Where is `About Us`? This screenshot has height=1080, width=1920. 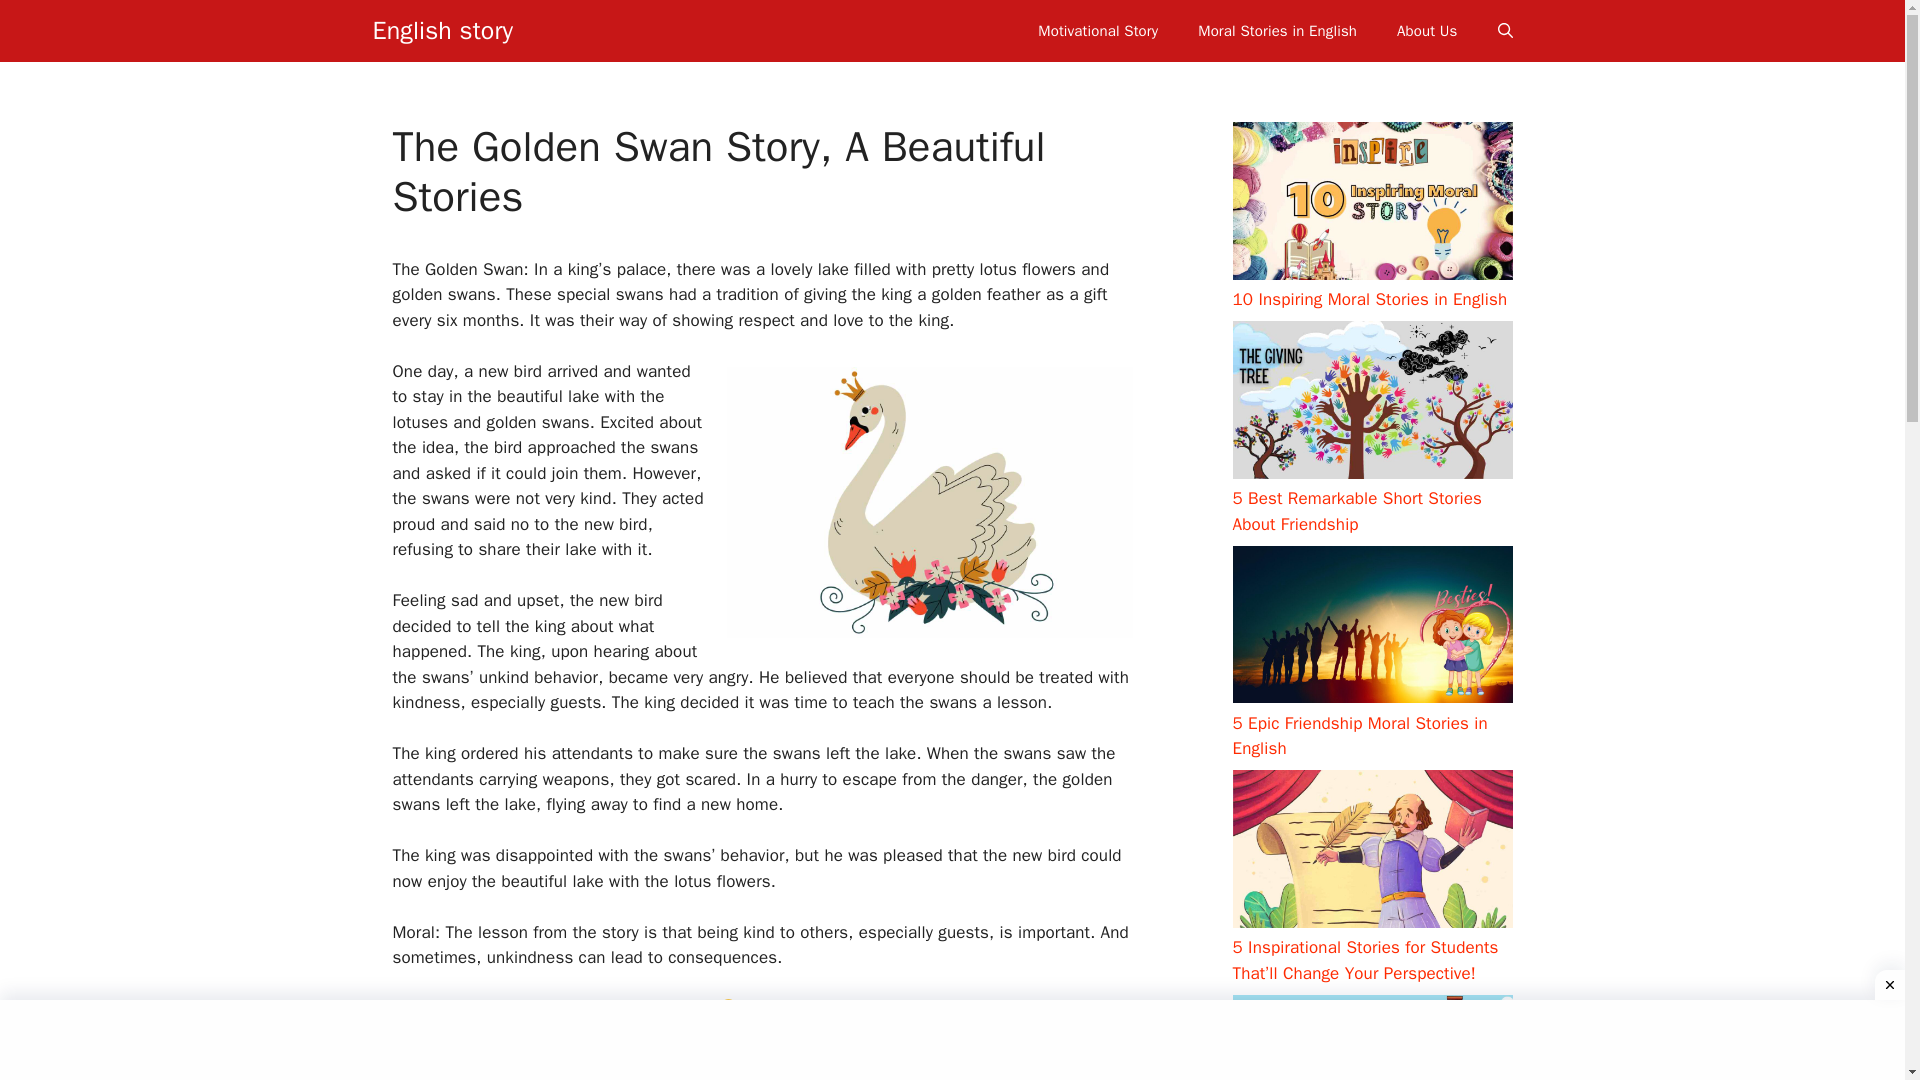
About Us is located at coordinates (1426, 30).